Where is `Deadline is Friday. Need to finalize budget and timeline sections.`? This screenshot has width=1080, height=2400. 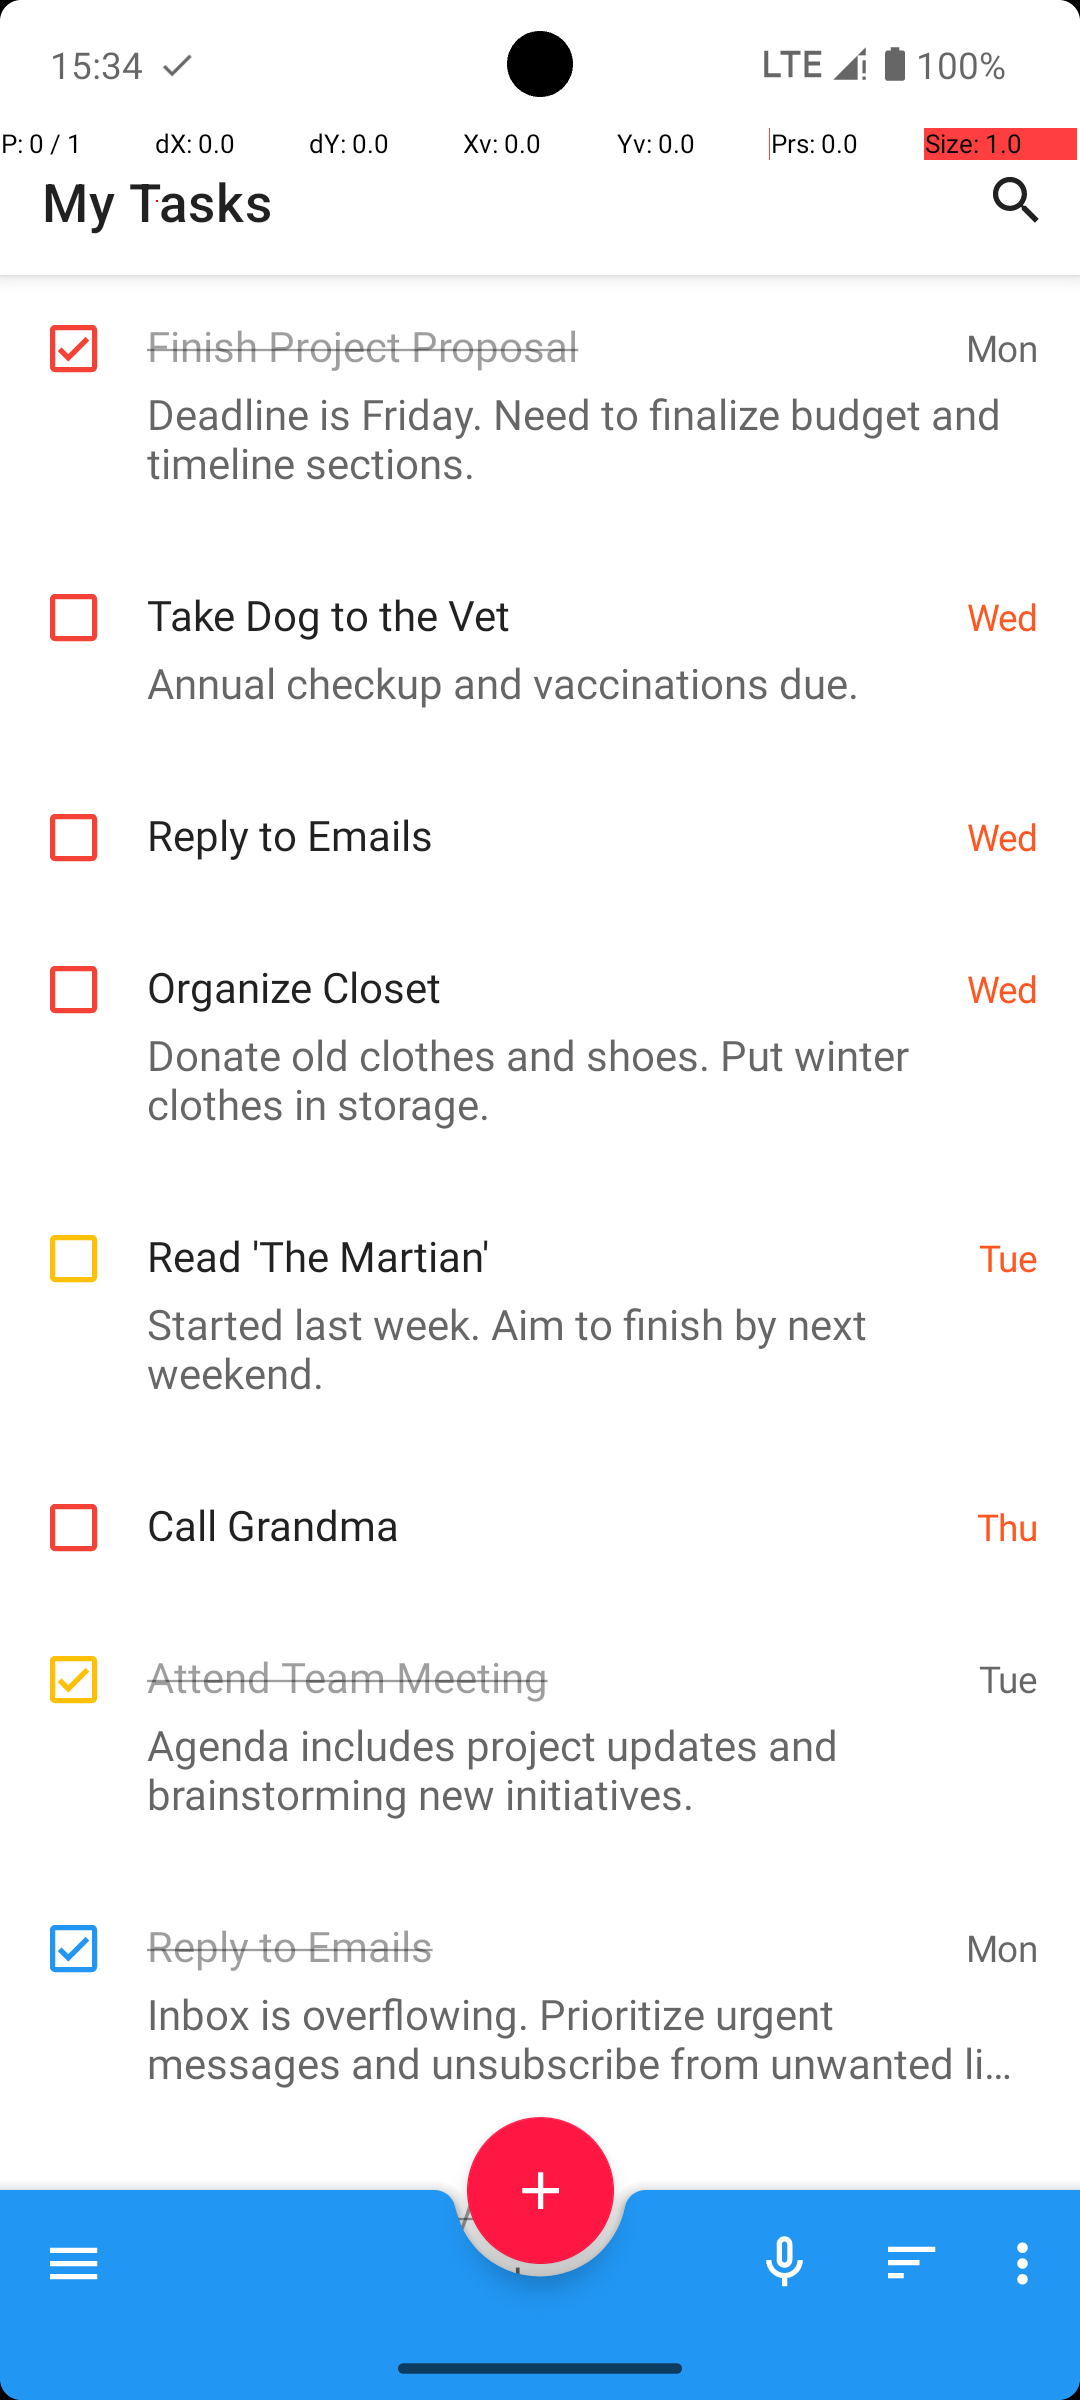 Deadline is Friday. Need to finalize budget and timeline sections. is located at coordinates (530, 438).